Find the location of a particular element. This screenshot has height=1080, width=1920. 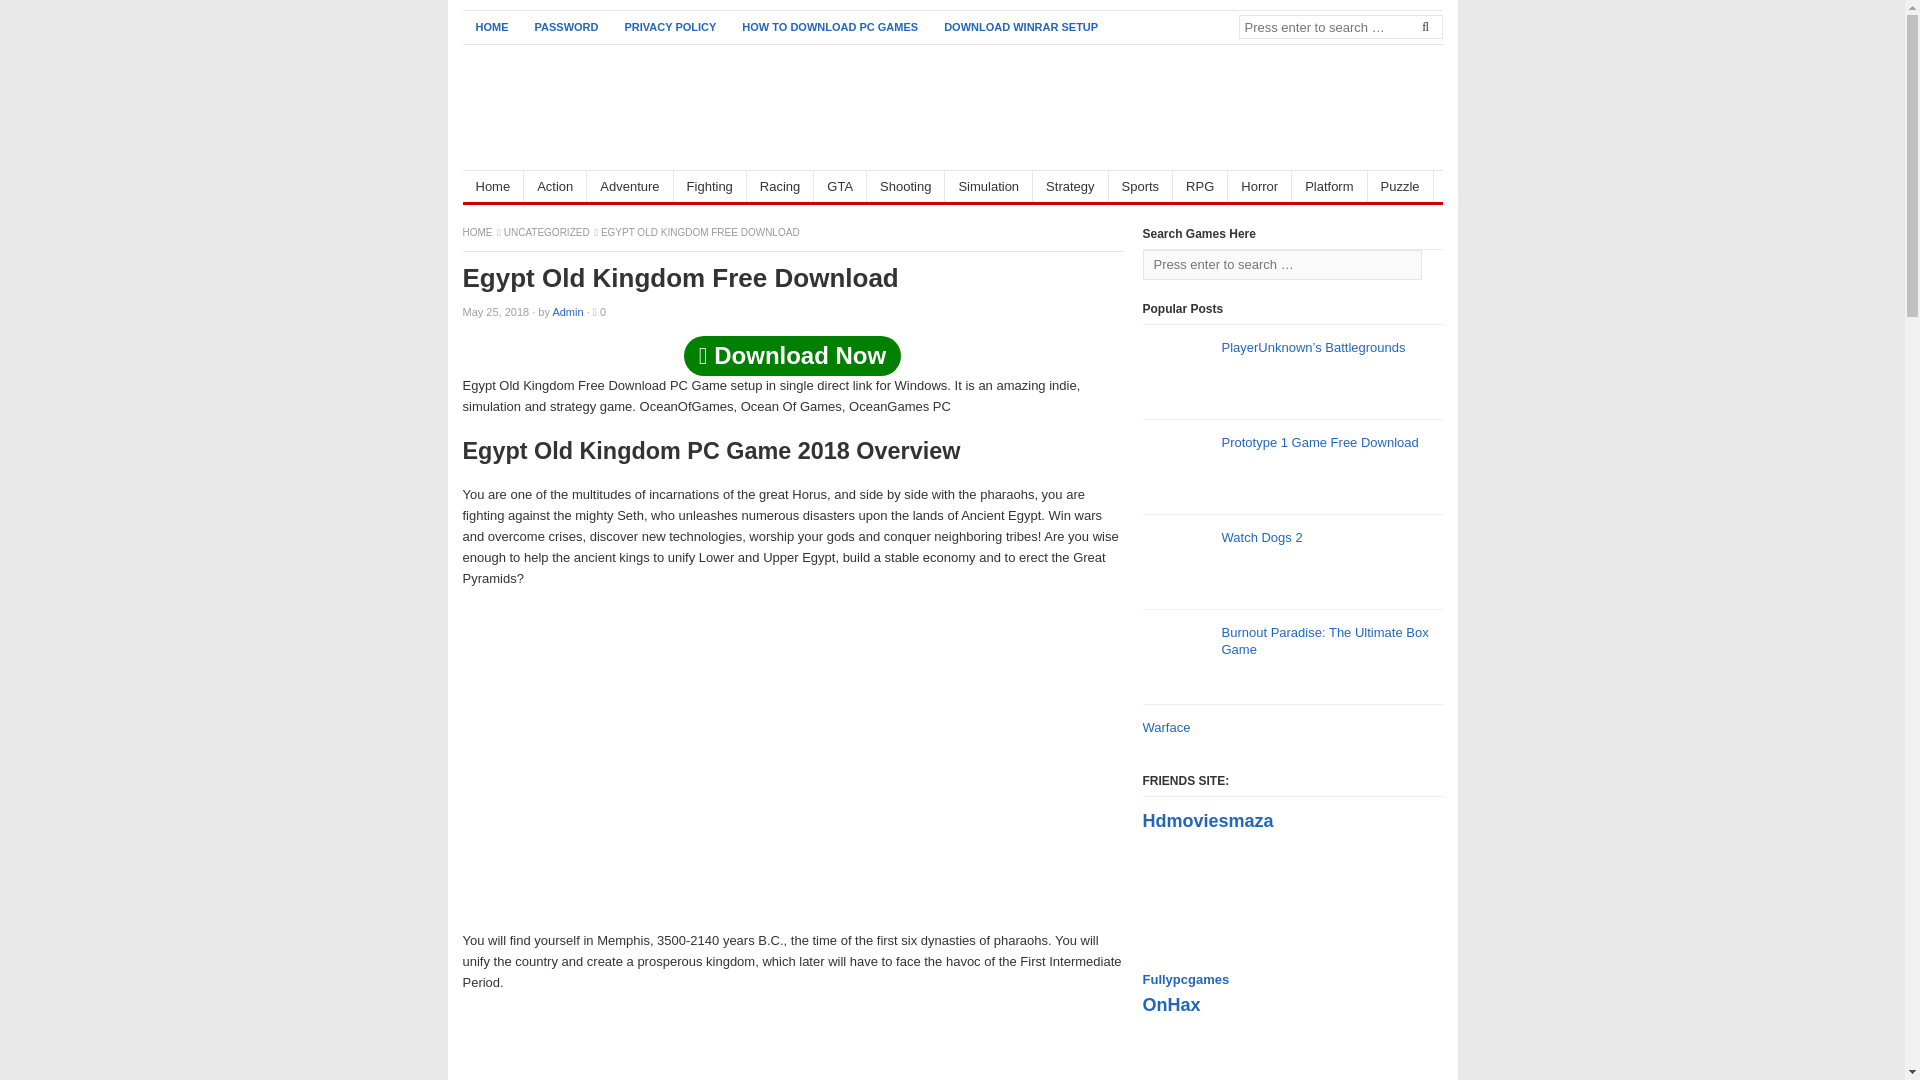

DOWNLOAD WINRAR SETUP is located at coordinates (1021, 27).